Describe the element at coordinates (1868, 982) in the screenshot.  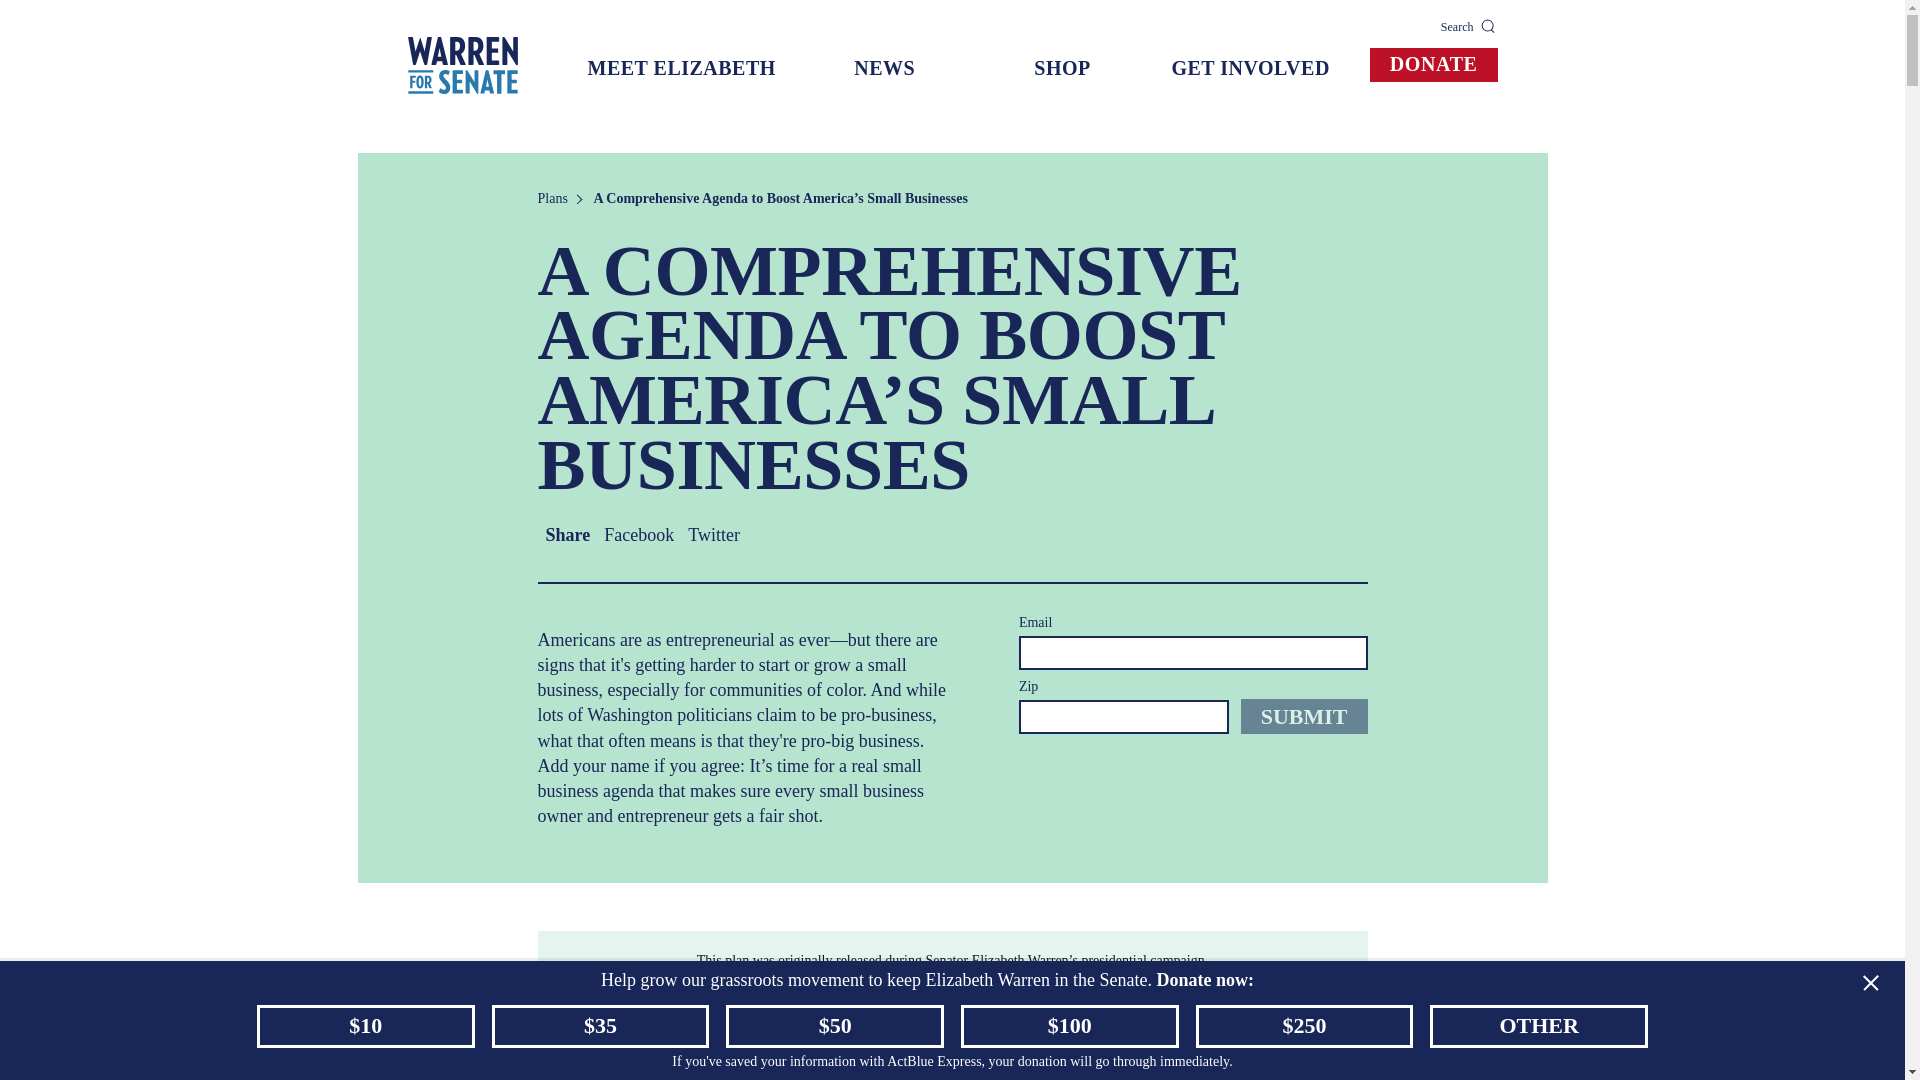
I see `Close donate bar` at that location.